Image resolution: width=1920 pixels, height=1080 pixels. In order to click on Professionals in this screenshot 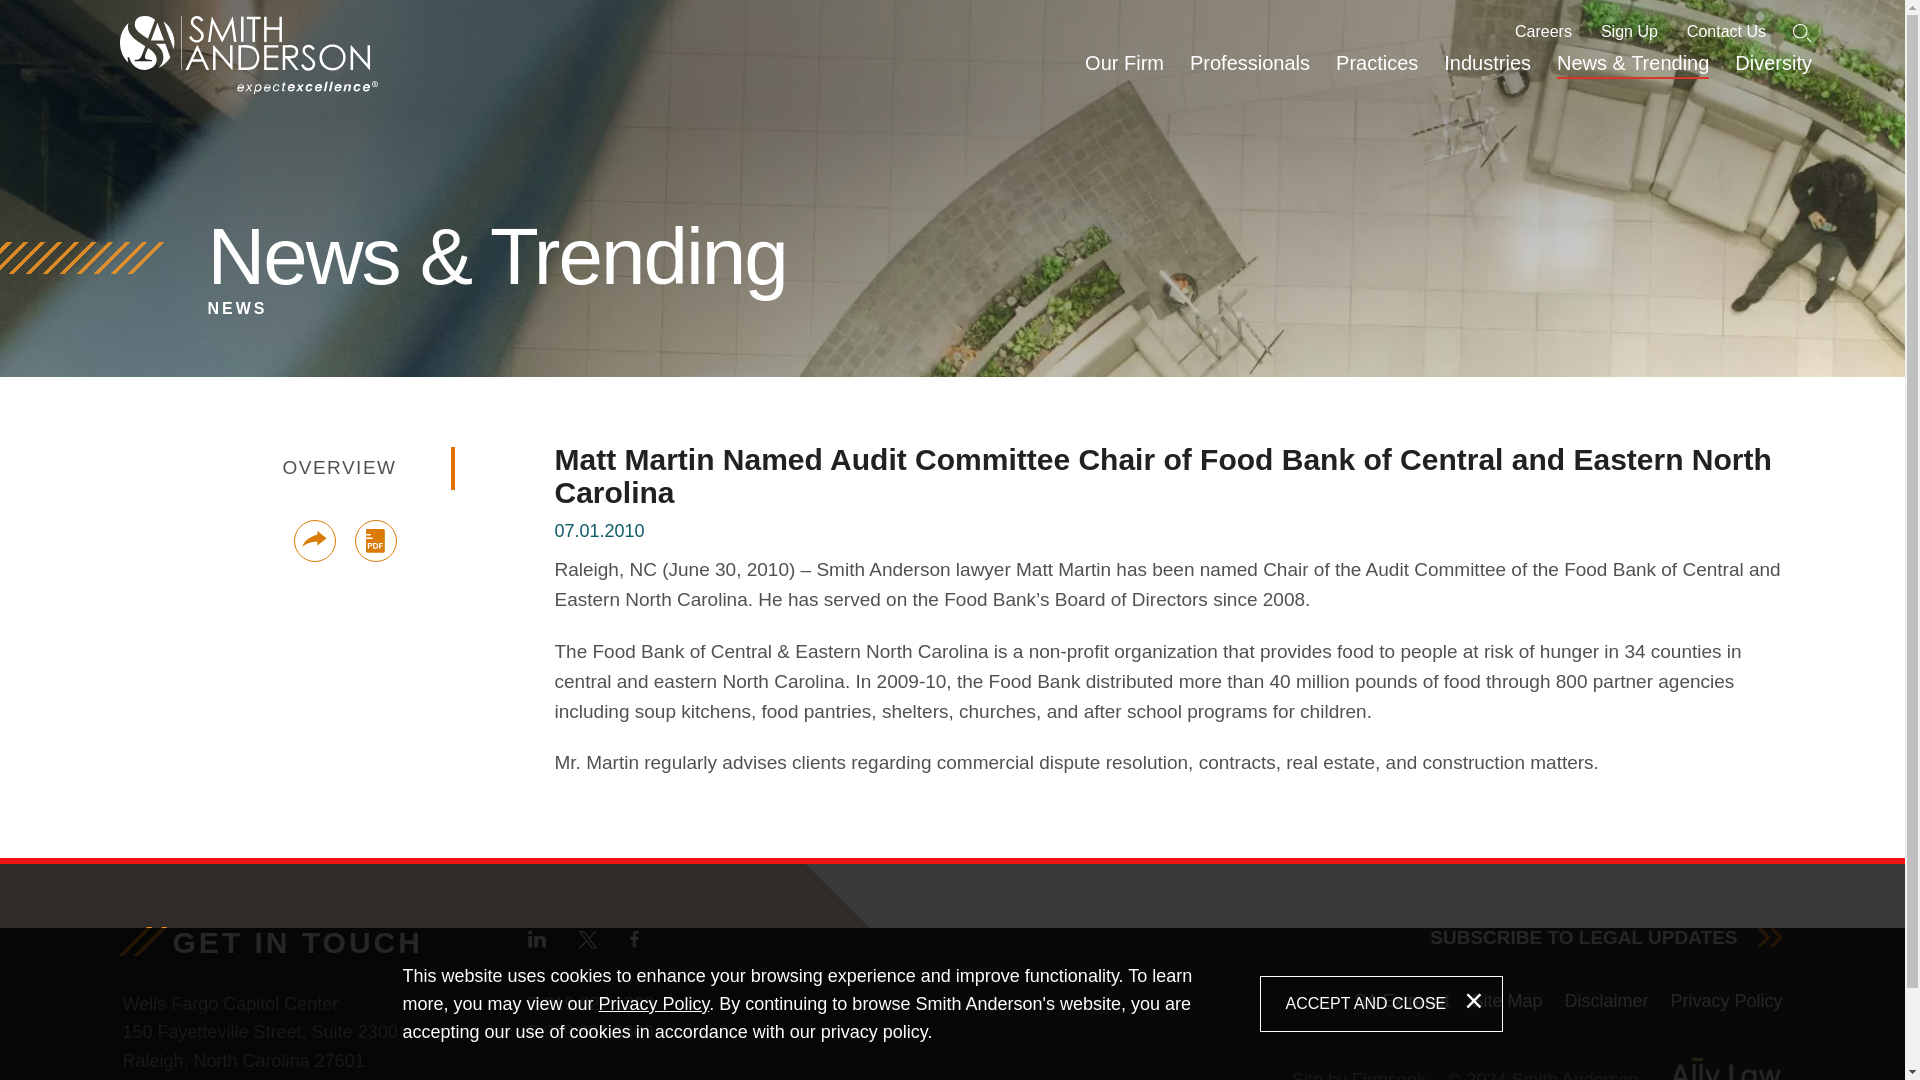, I will do `click(1249, 72)`.